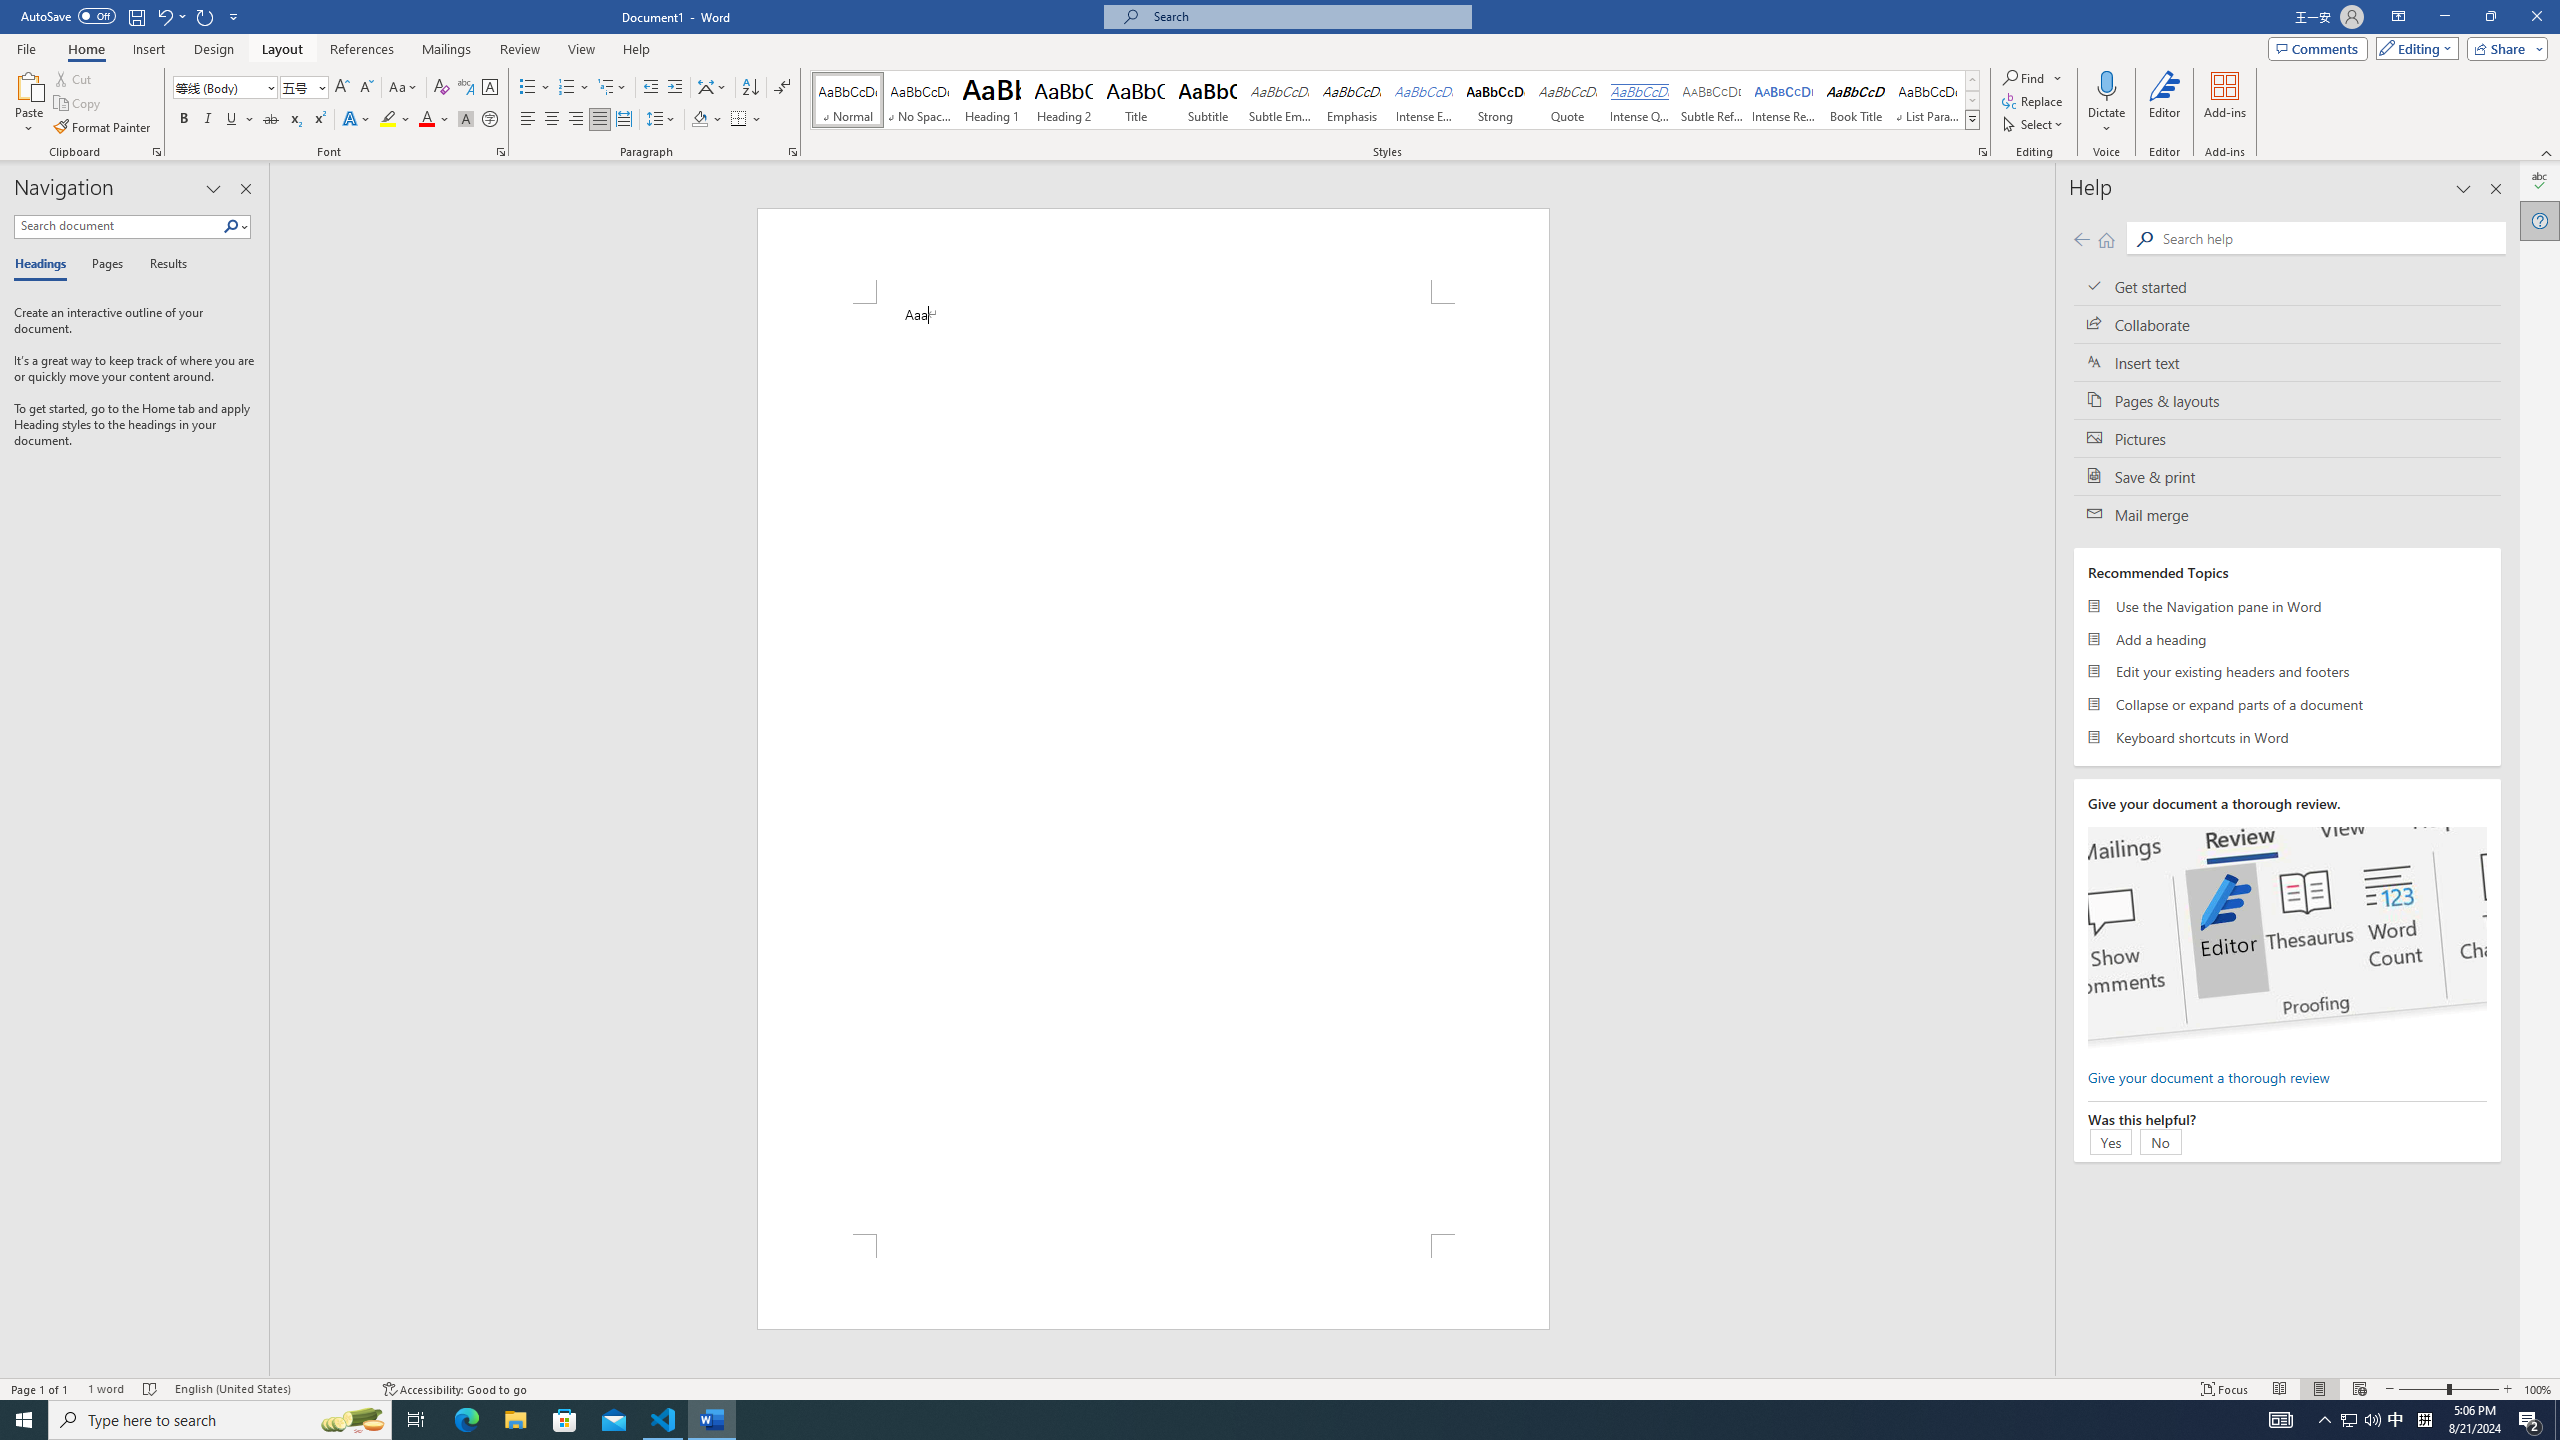 The width and height of the screenshot is (2560, 1440). I want to click on Strikethrough, so click(271, 120).